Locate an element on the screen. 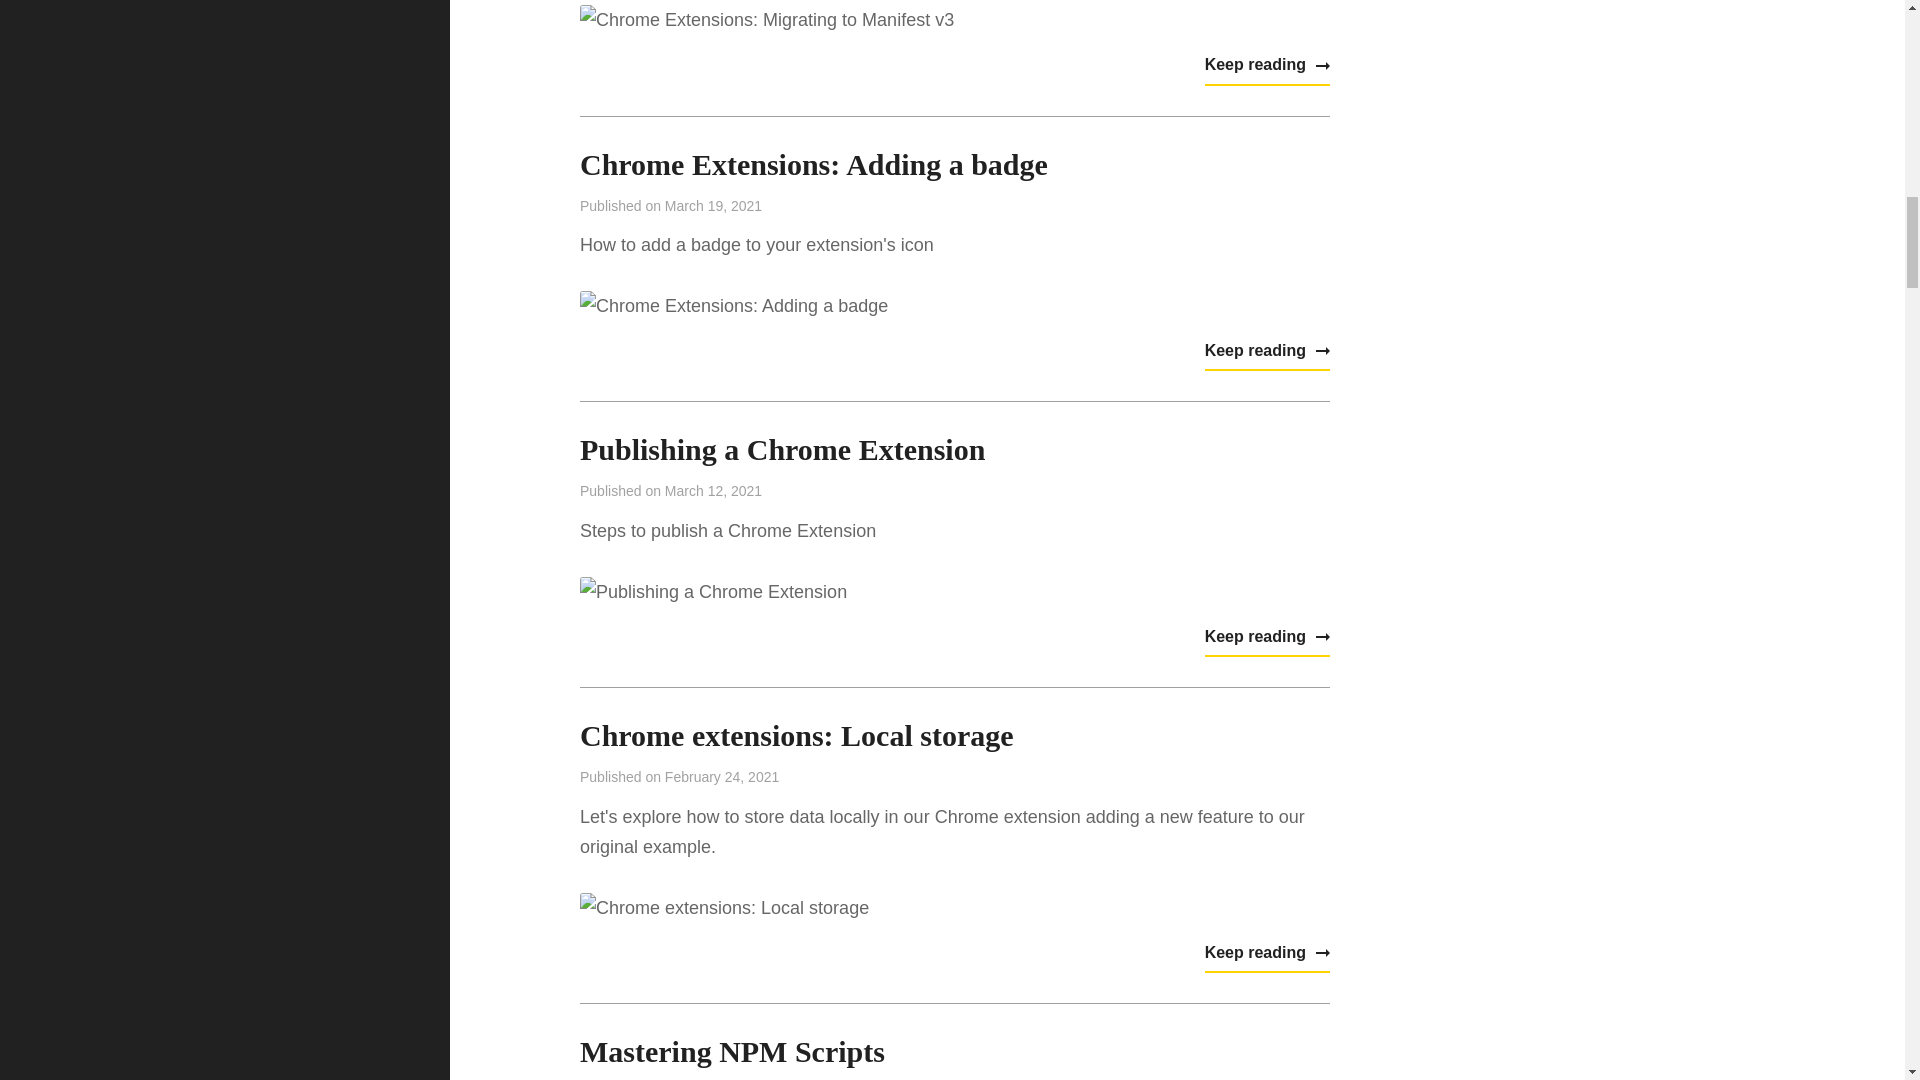 The height and width of the screenshot is (1080, 1920). Publishing a Chrome Extension is located at coordinates (782, 449).